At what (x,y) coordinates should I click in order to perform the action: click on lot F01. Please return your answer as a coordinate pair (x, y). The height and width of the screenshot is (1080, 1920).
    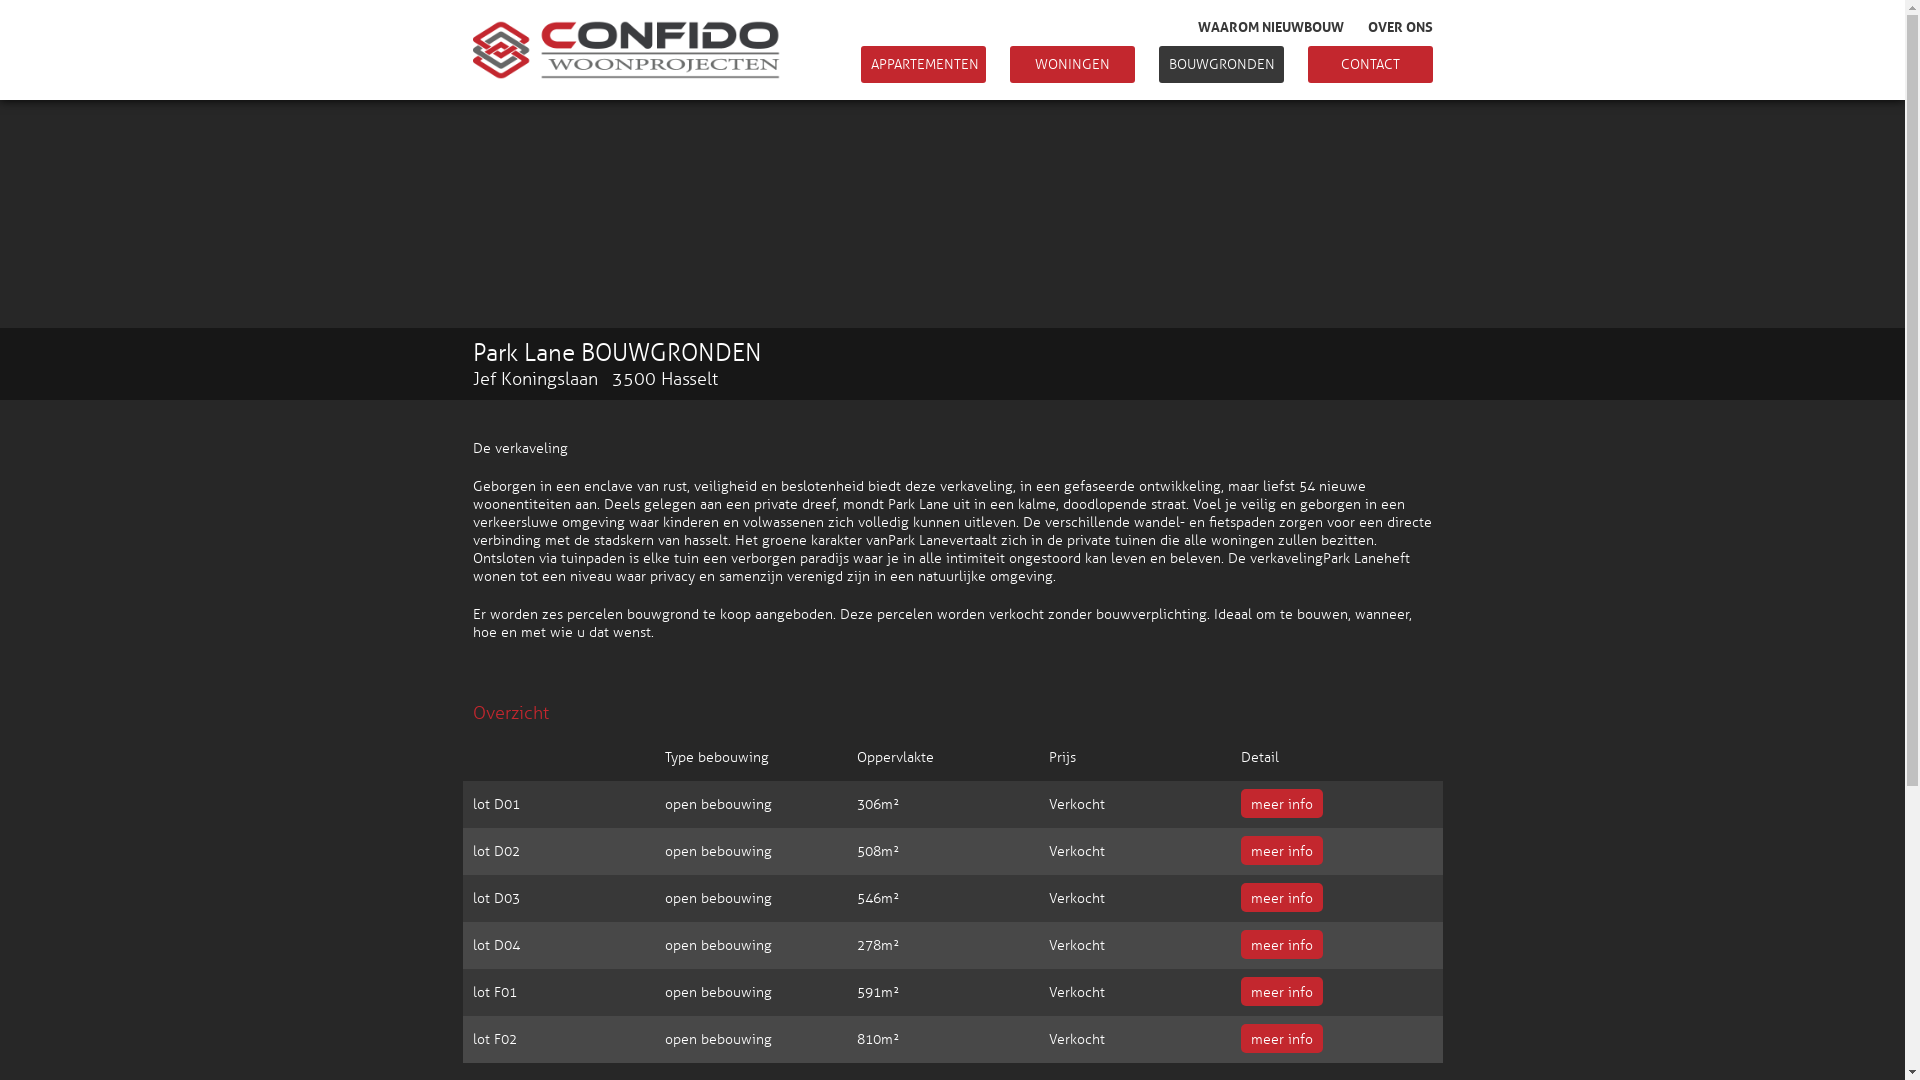
    Looking at the image, I should click on (494, 992).